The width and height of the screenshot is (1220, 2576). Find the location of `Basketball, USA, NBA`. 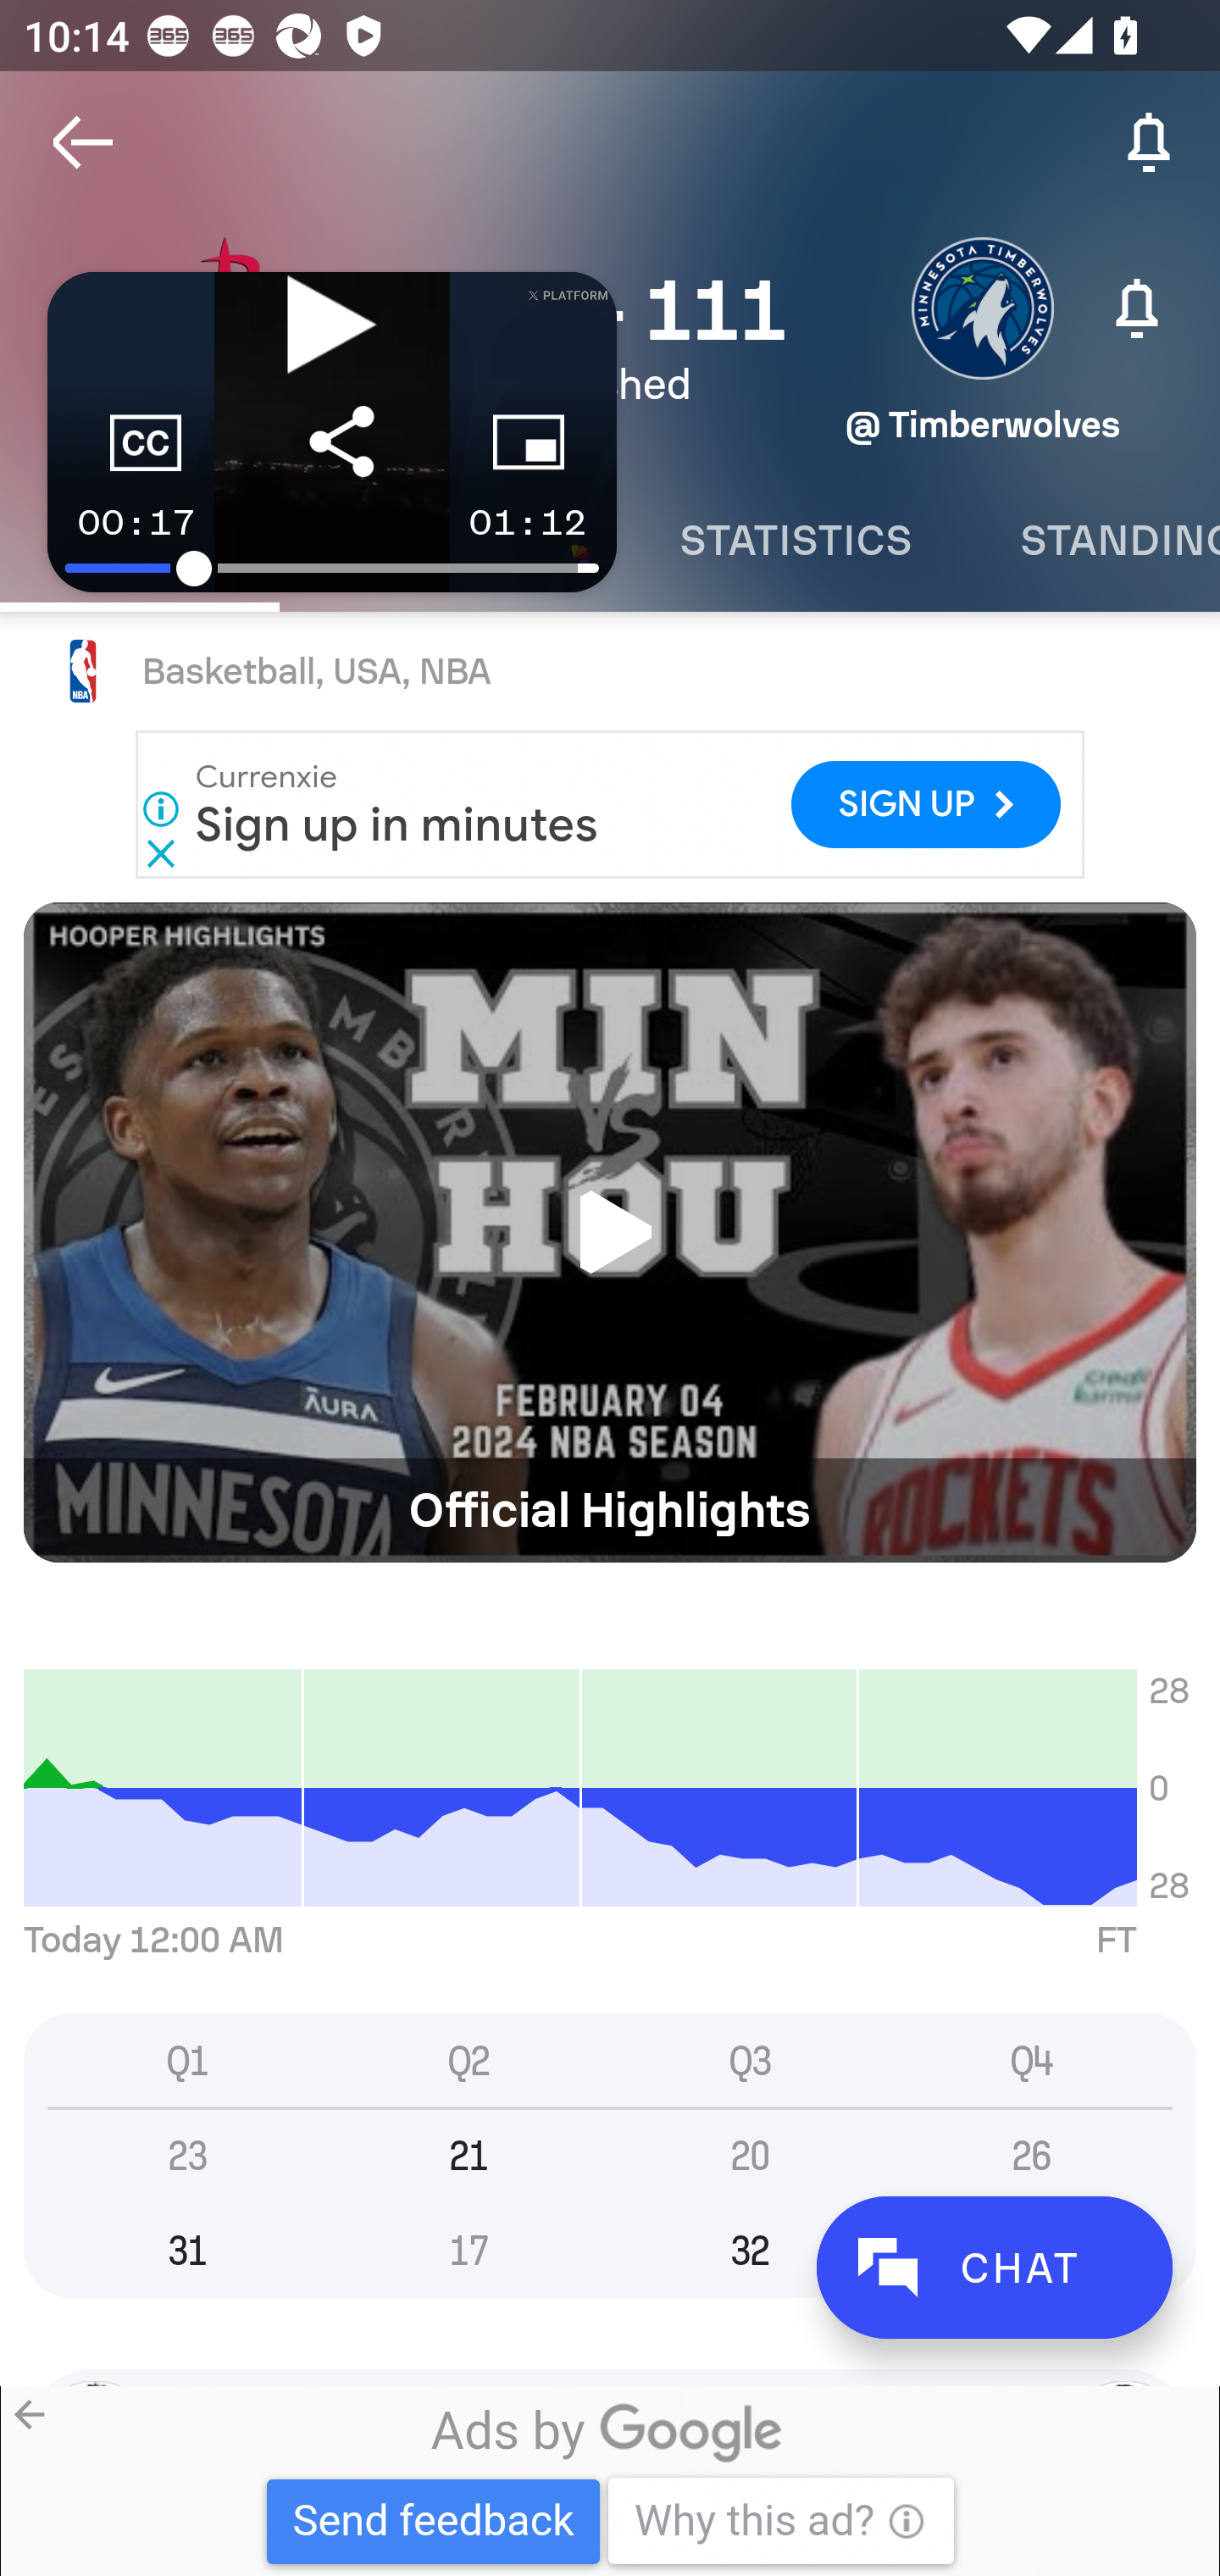

Basketball, USA, NBA is located at coordinates (610, 672).